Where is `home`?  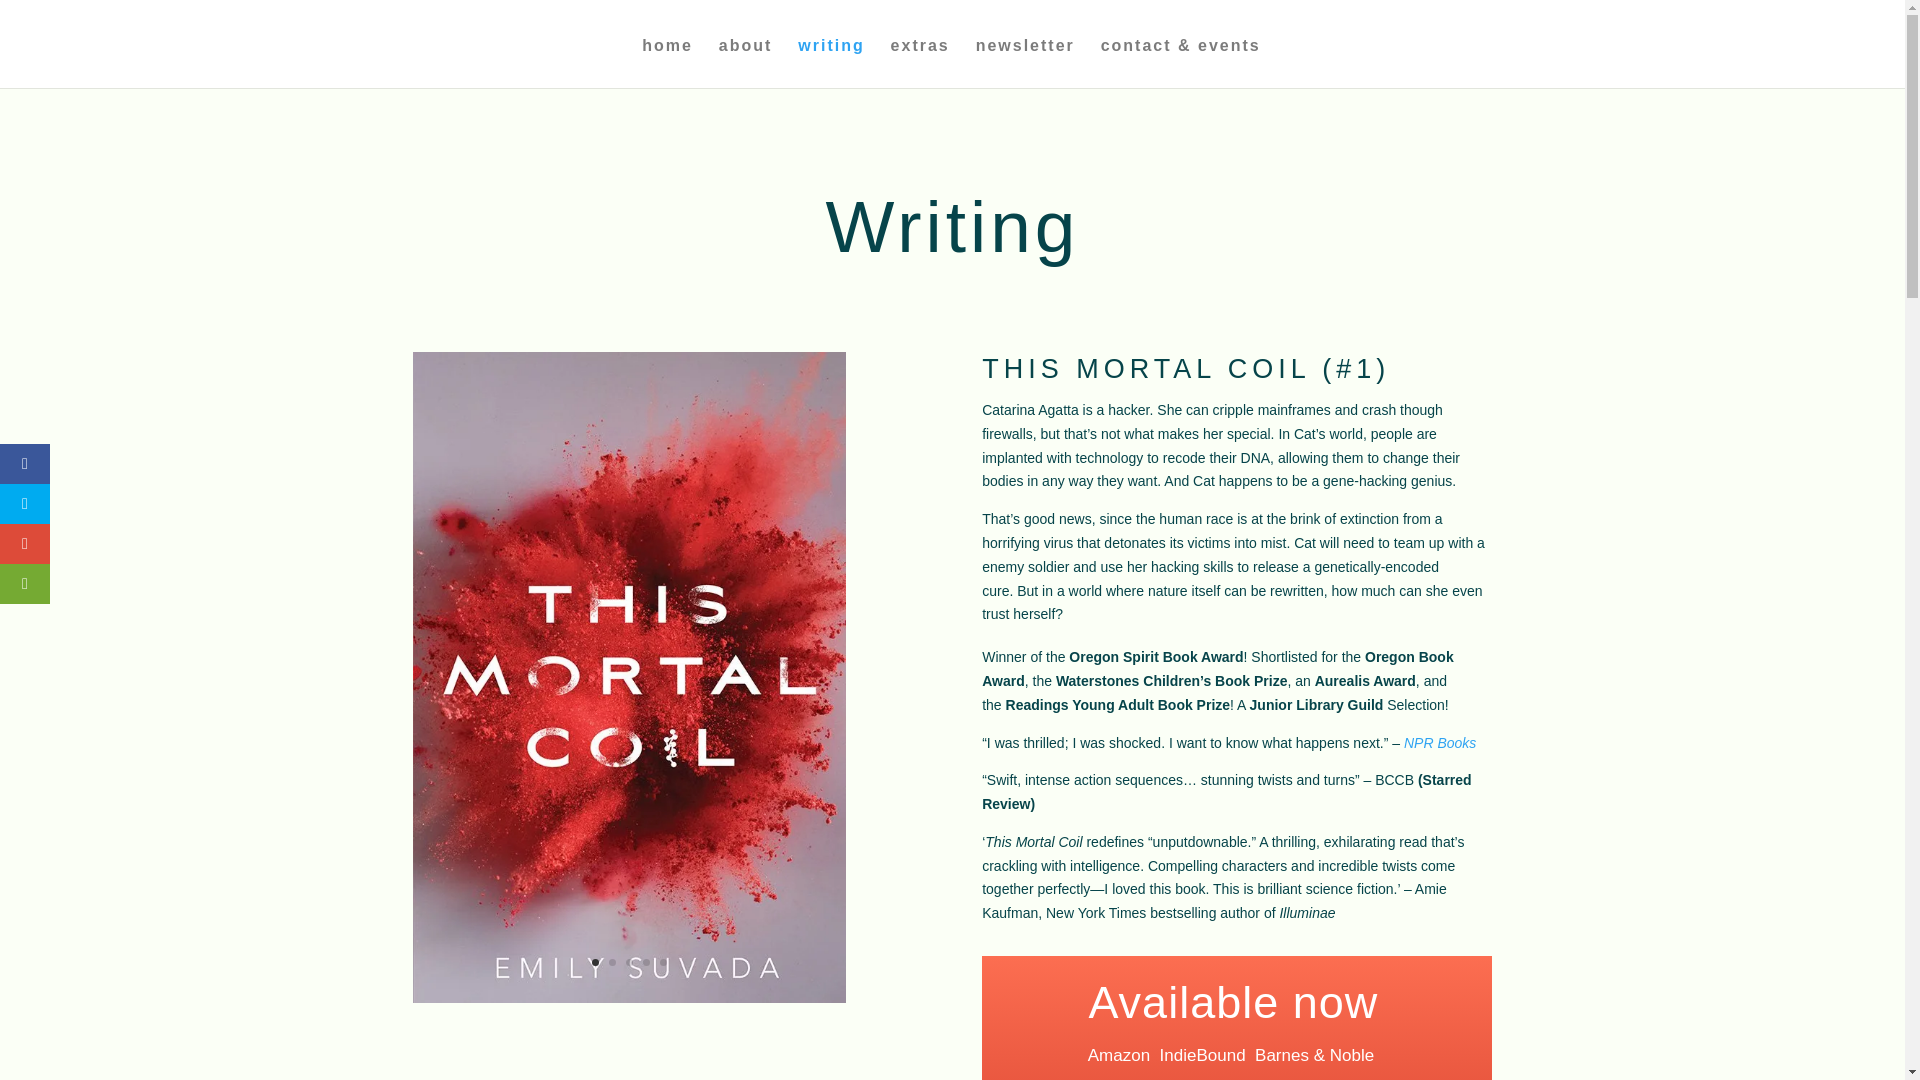 home is located at coordinates (667, 62).